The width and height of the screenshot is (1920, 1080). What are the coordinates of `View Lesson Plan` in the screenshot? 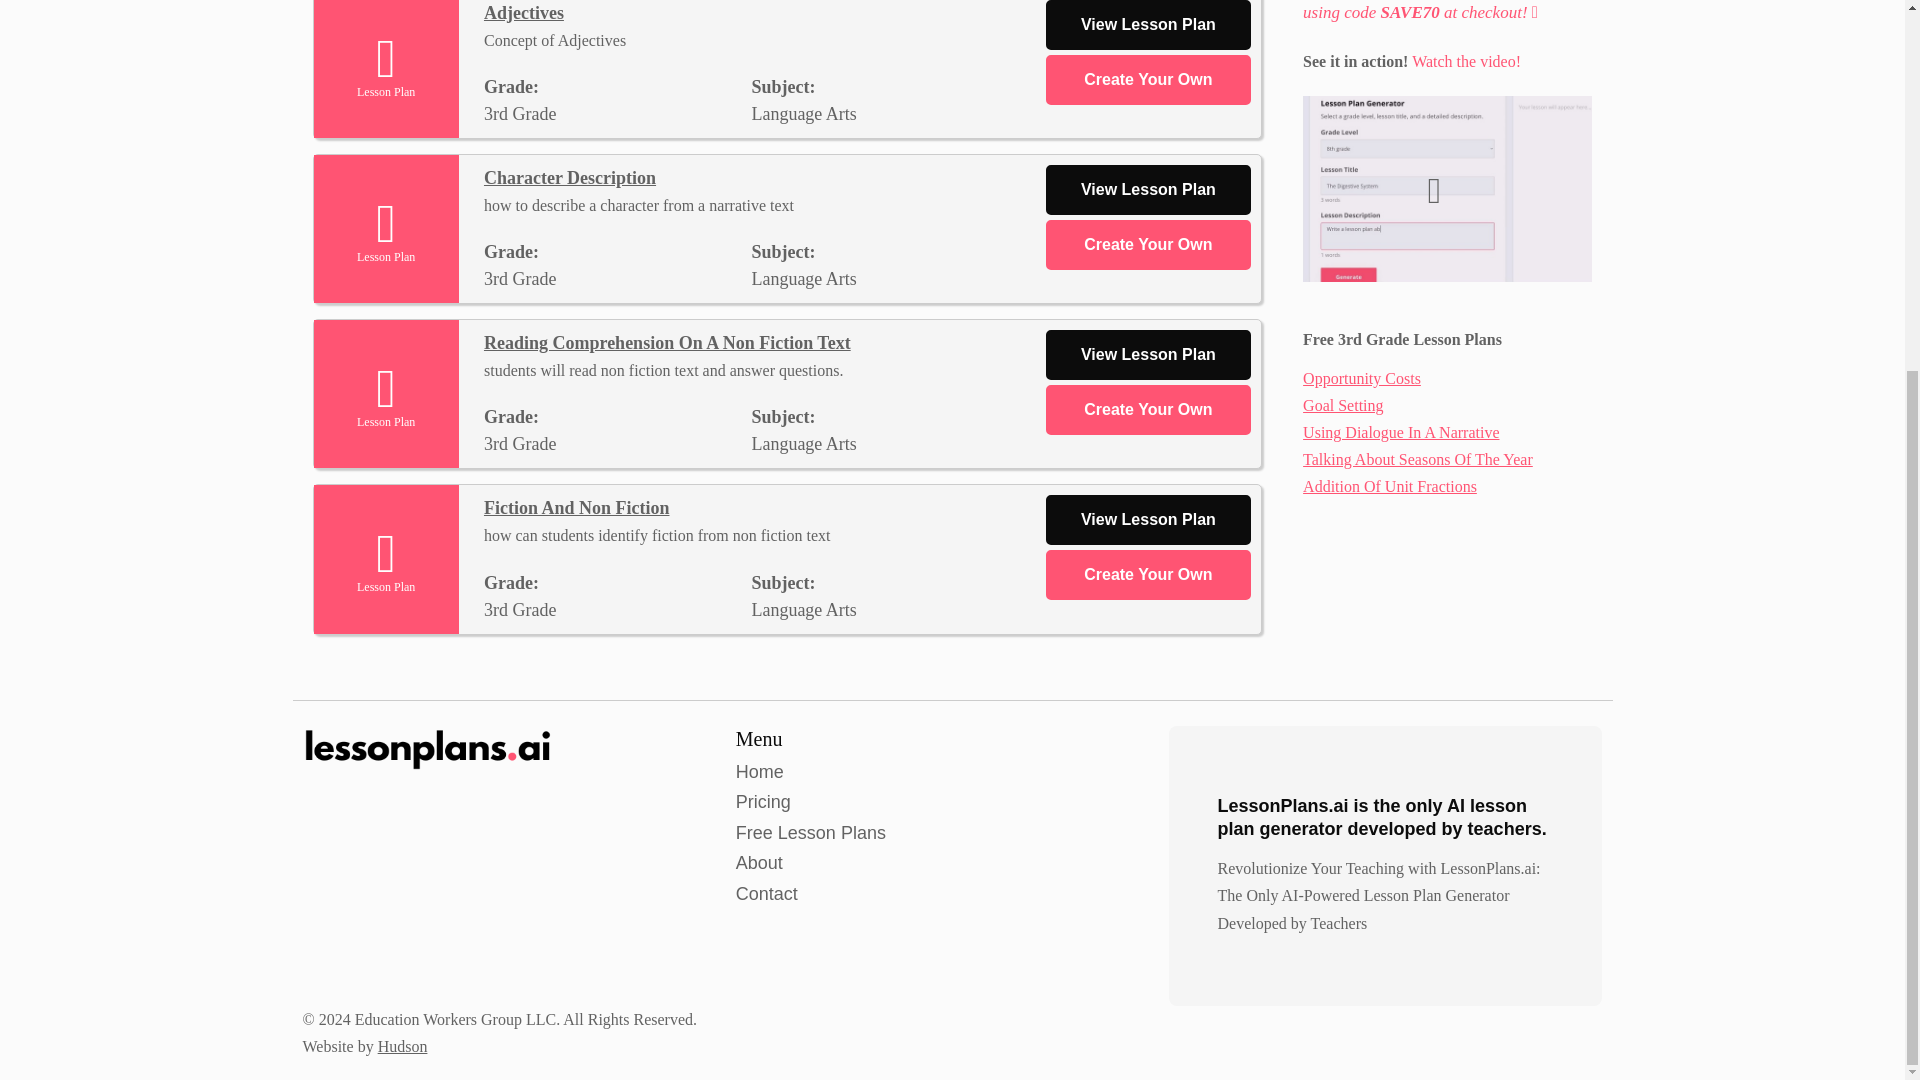 It's located at (1148, 190).